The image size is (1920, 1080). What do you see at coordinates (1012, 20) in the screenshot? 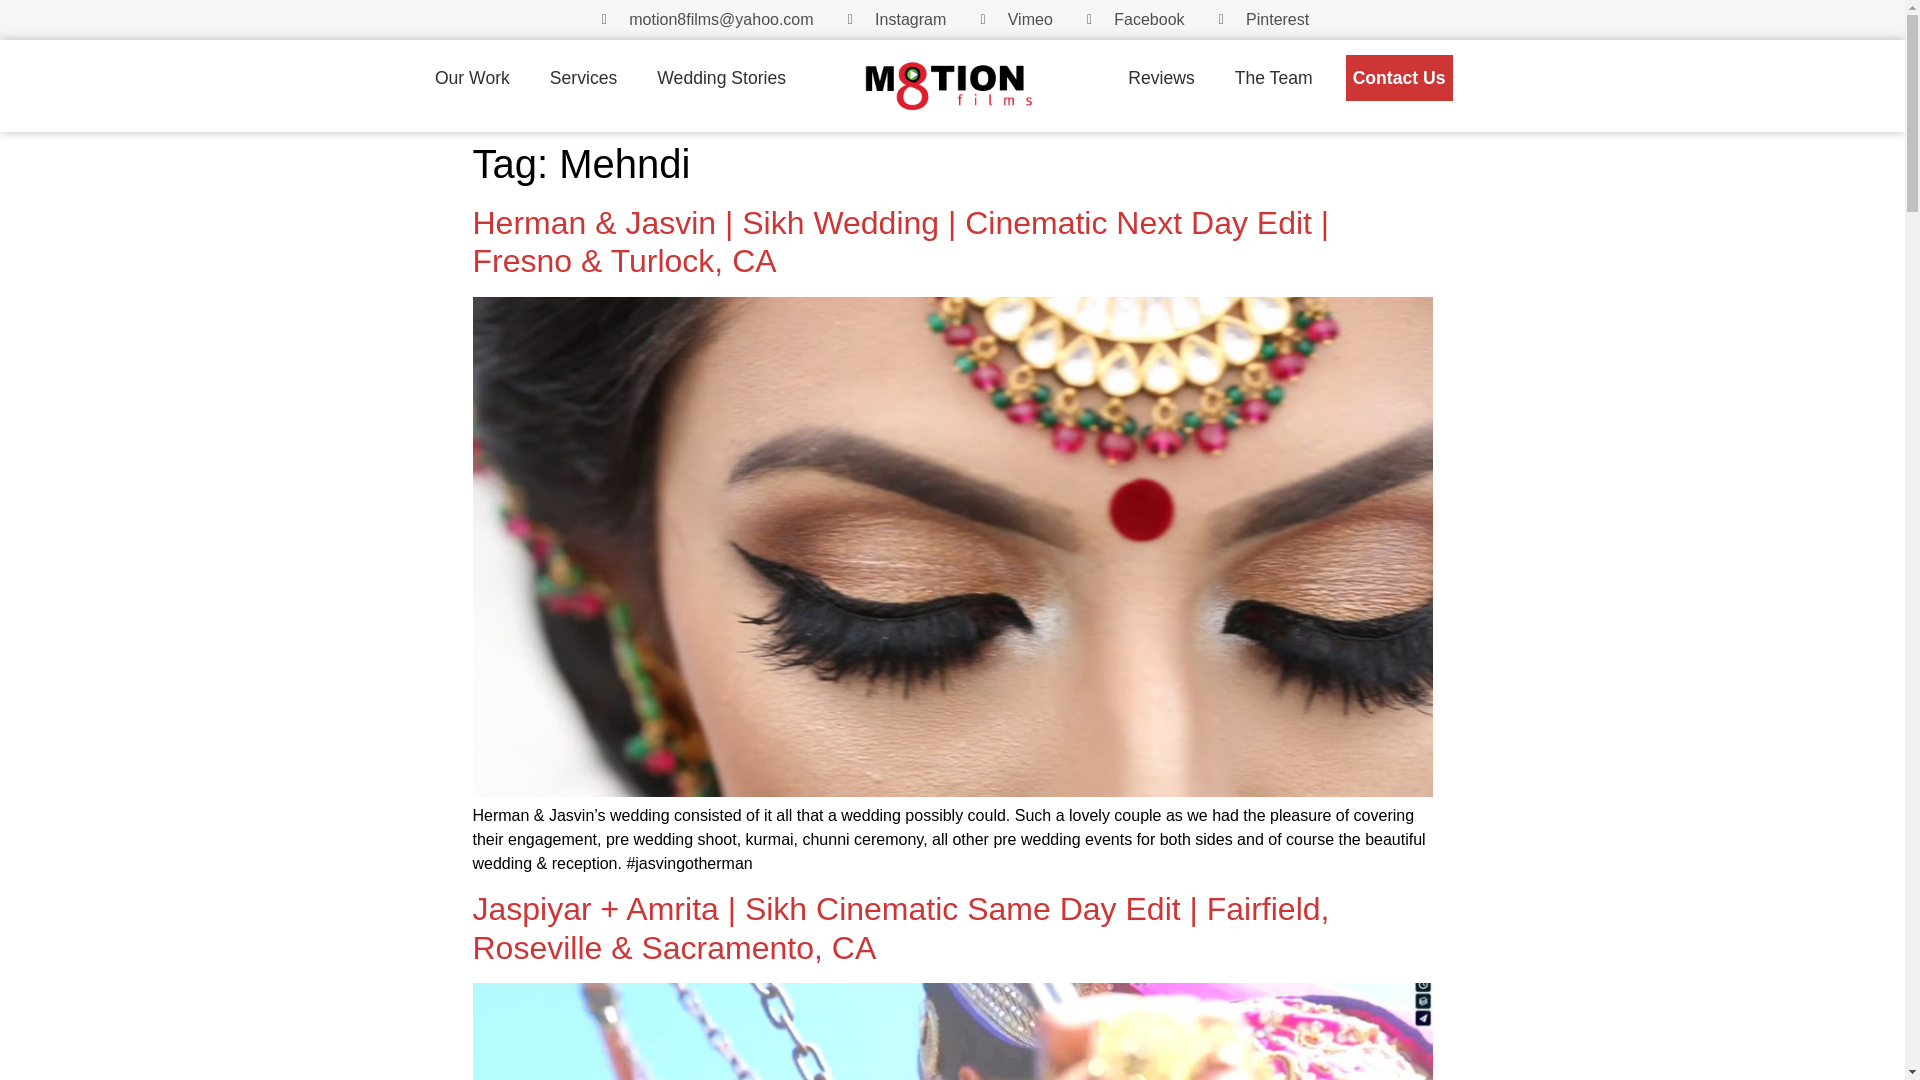
I see `Vimeo` at bounding box center [1012, 20].